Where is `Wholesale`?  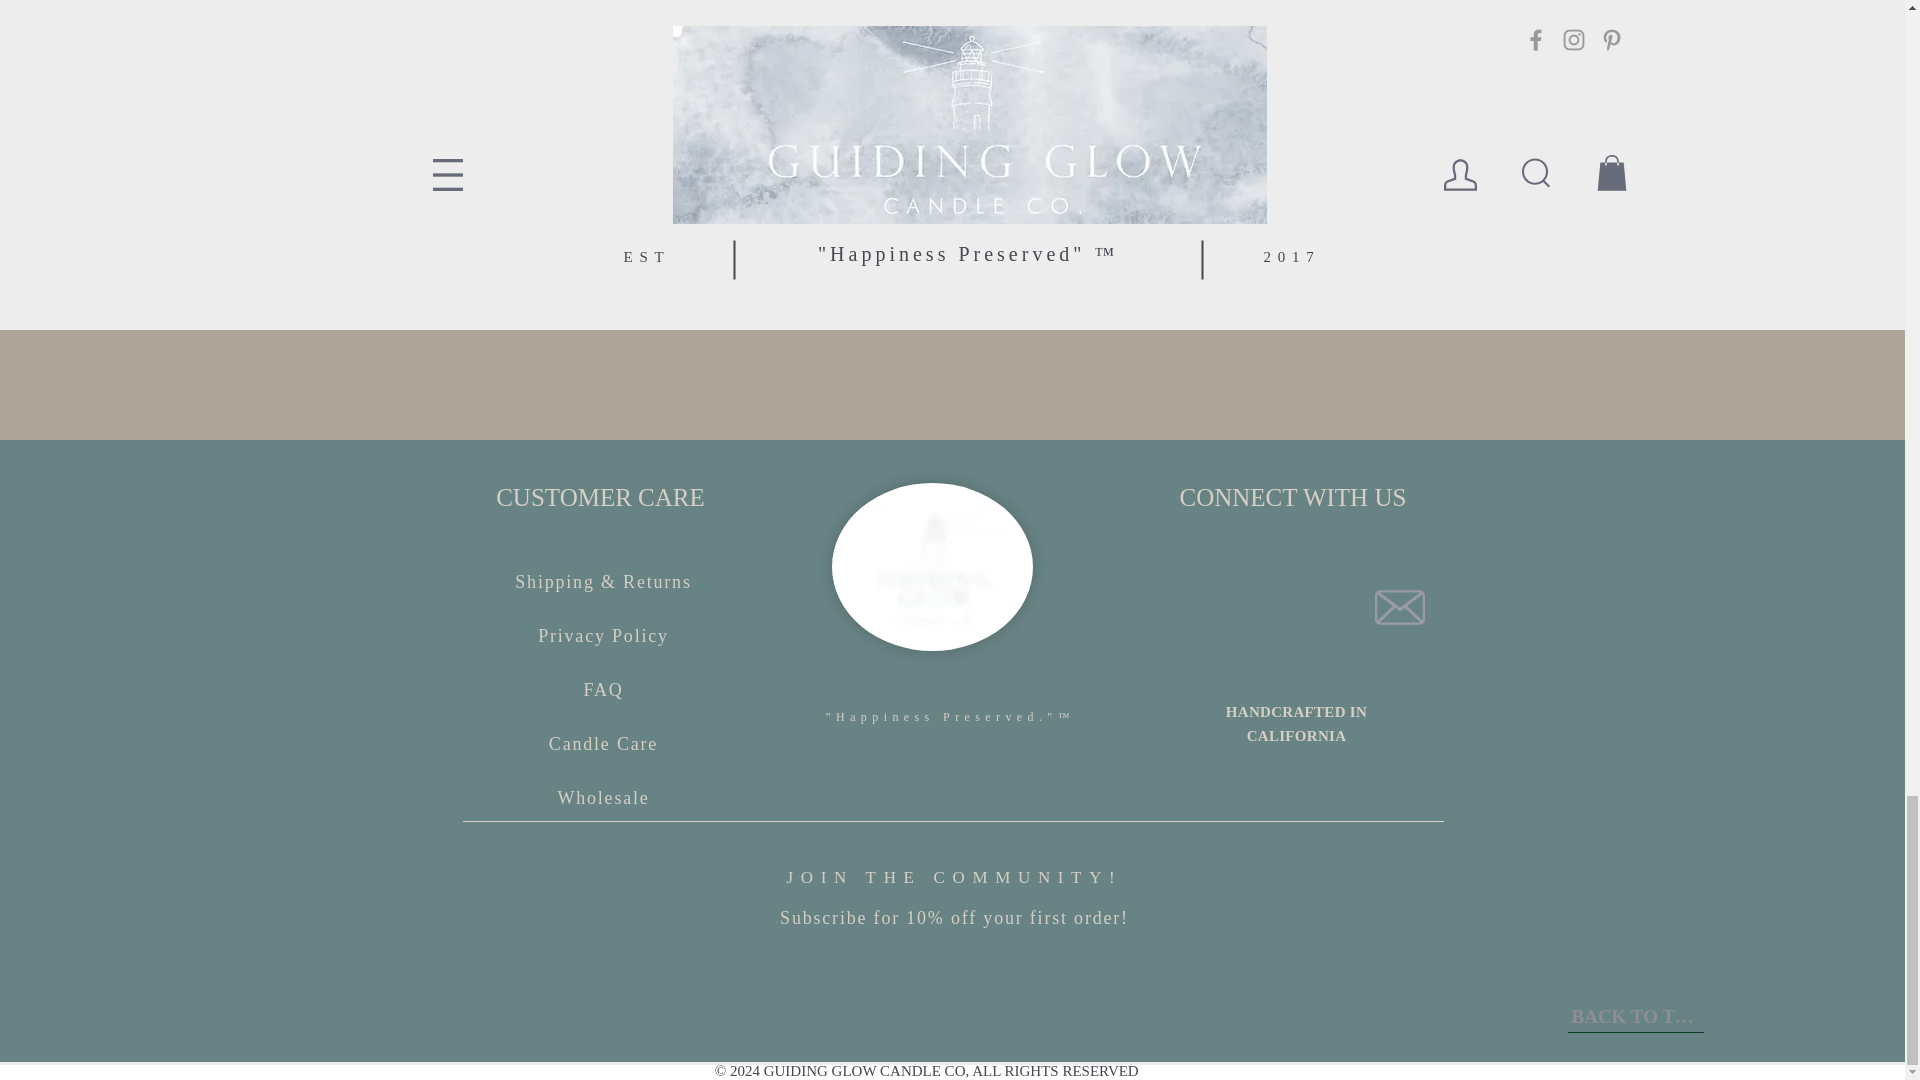
Wholesale is located at coordinates (602, 796).